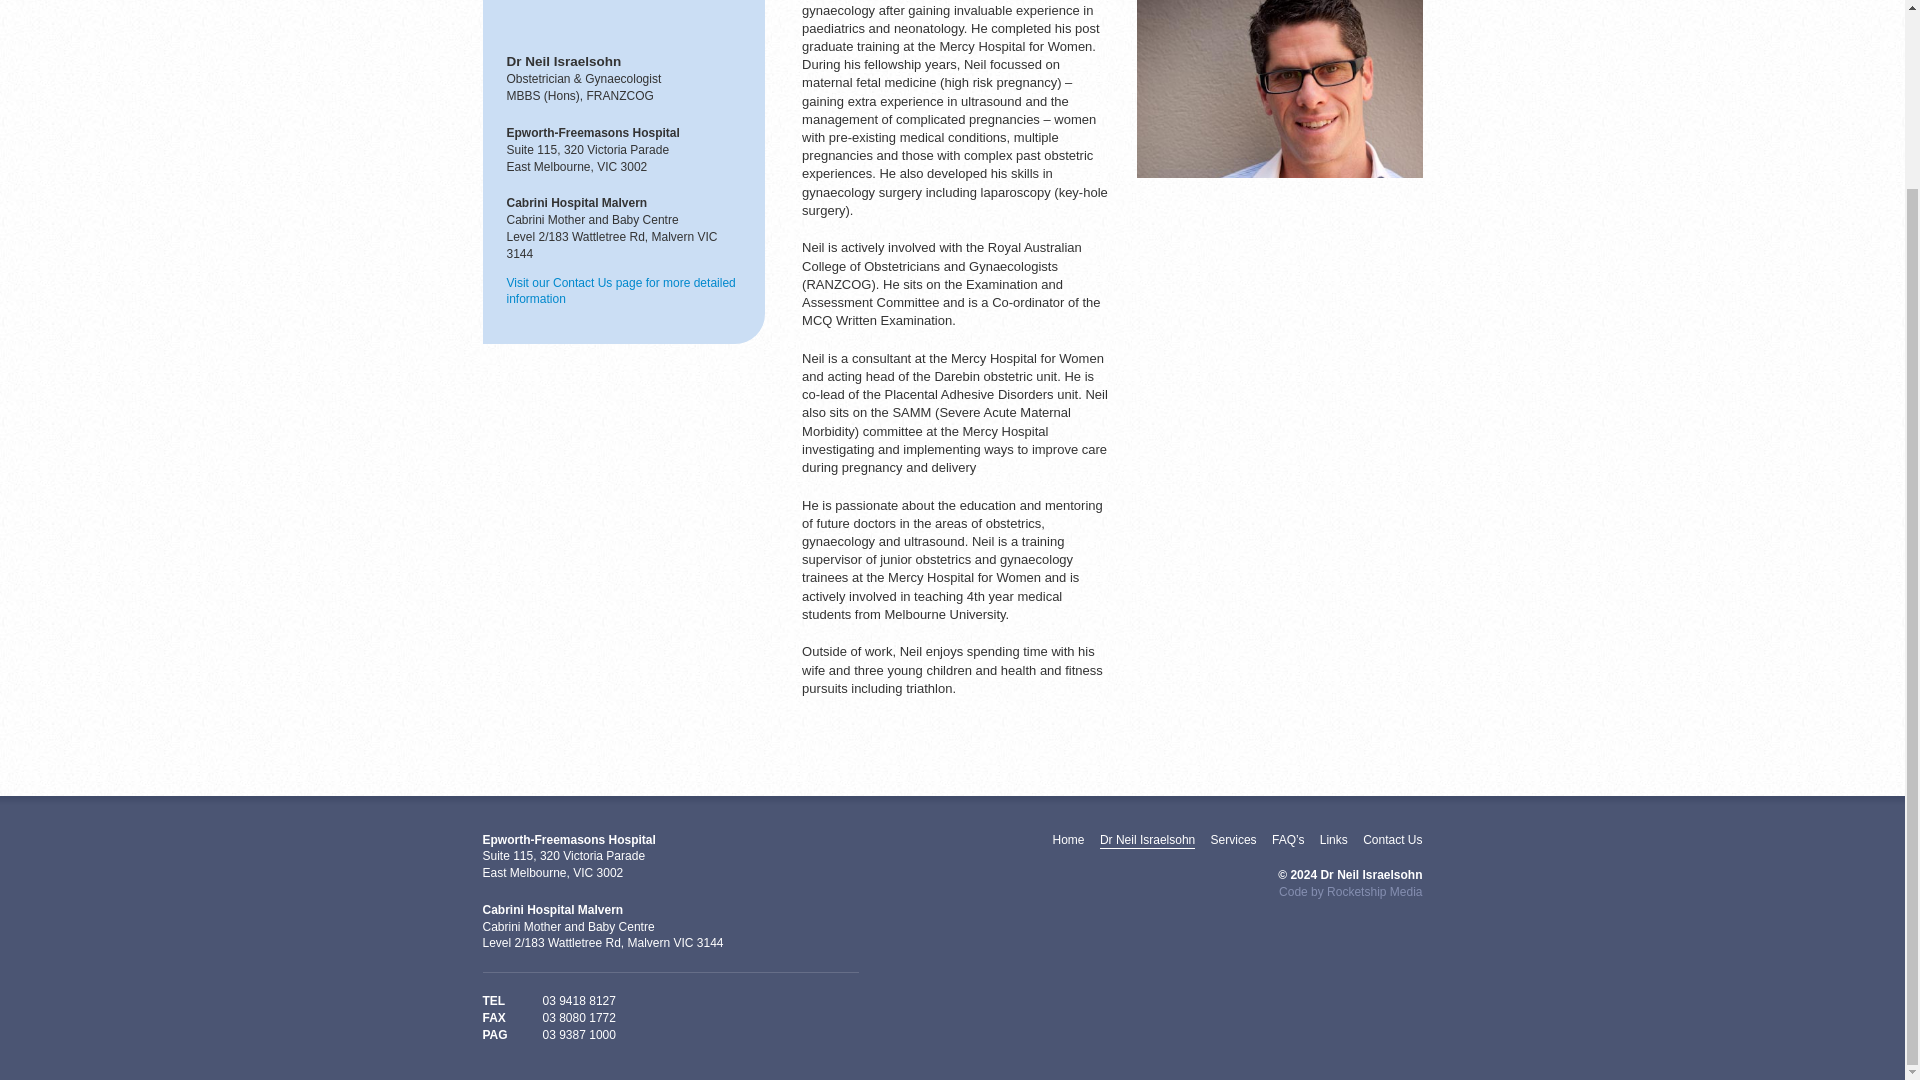 This screenshot has height=1080, width=1920. What do you see at coordinates (620, 291) in the screenshot?
I see `Visit our Contact Us page for more detailed information` at bounding box center [620, 291].